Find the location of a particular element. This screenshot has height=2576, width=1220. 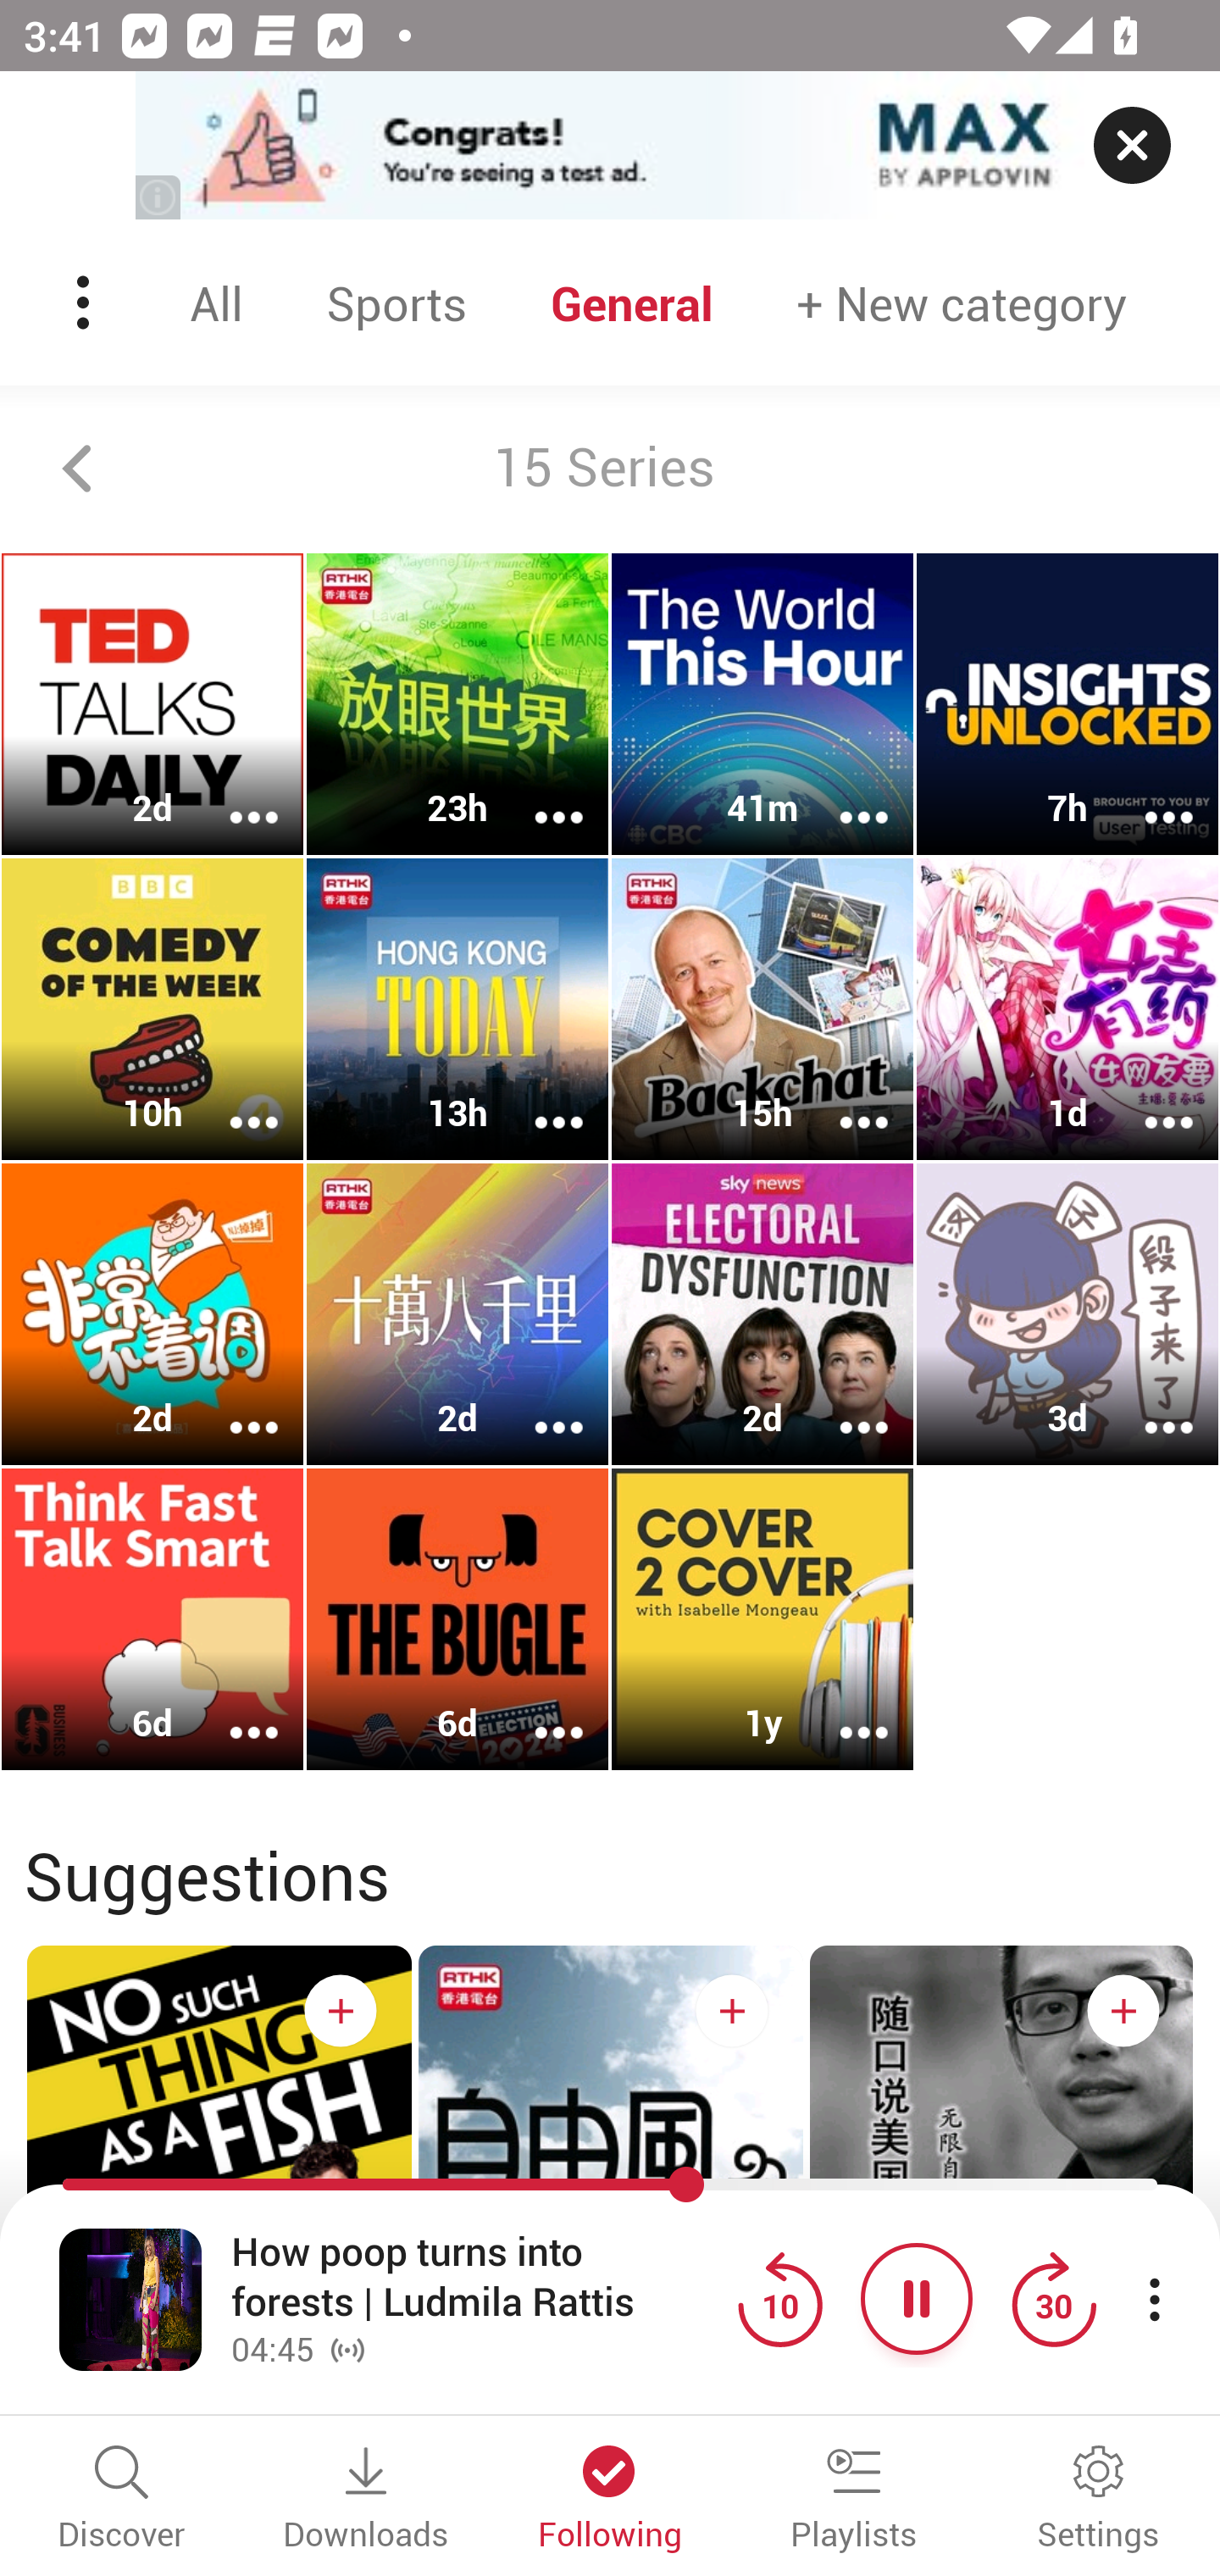

Cover 2 Cover 1y More options More options is located at coordinates (762, 1618).